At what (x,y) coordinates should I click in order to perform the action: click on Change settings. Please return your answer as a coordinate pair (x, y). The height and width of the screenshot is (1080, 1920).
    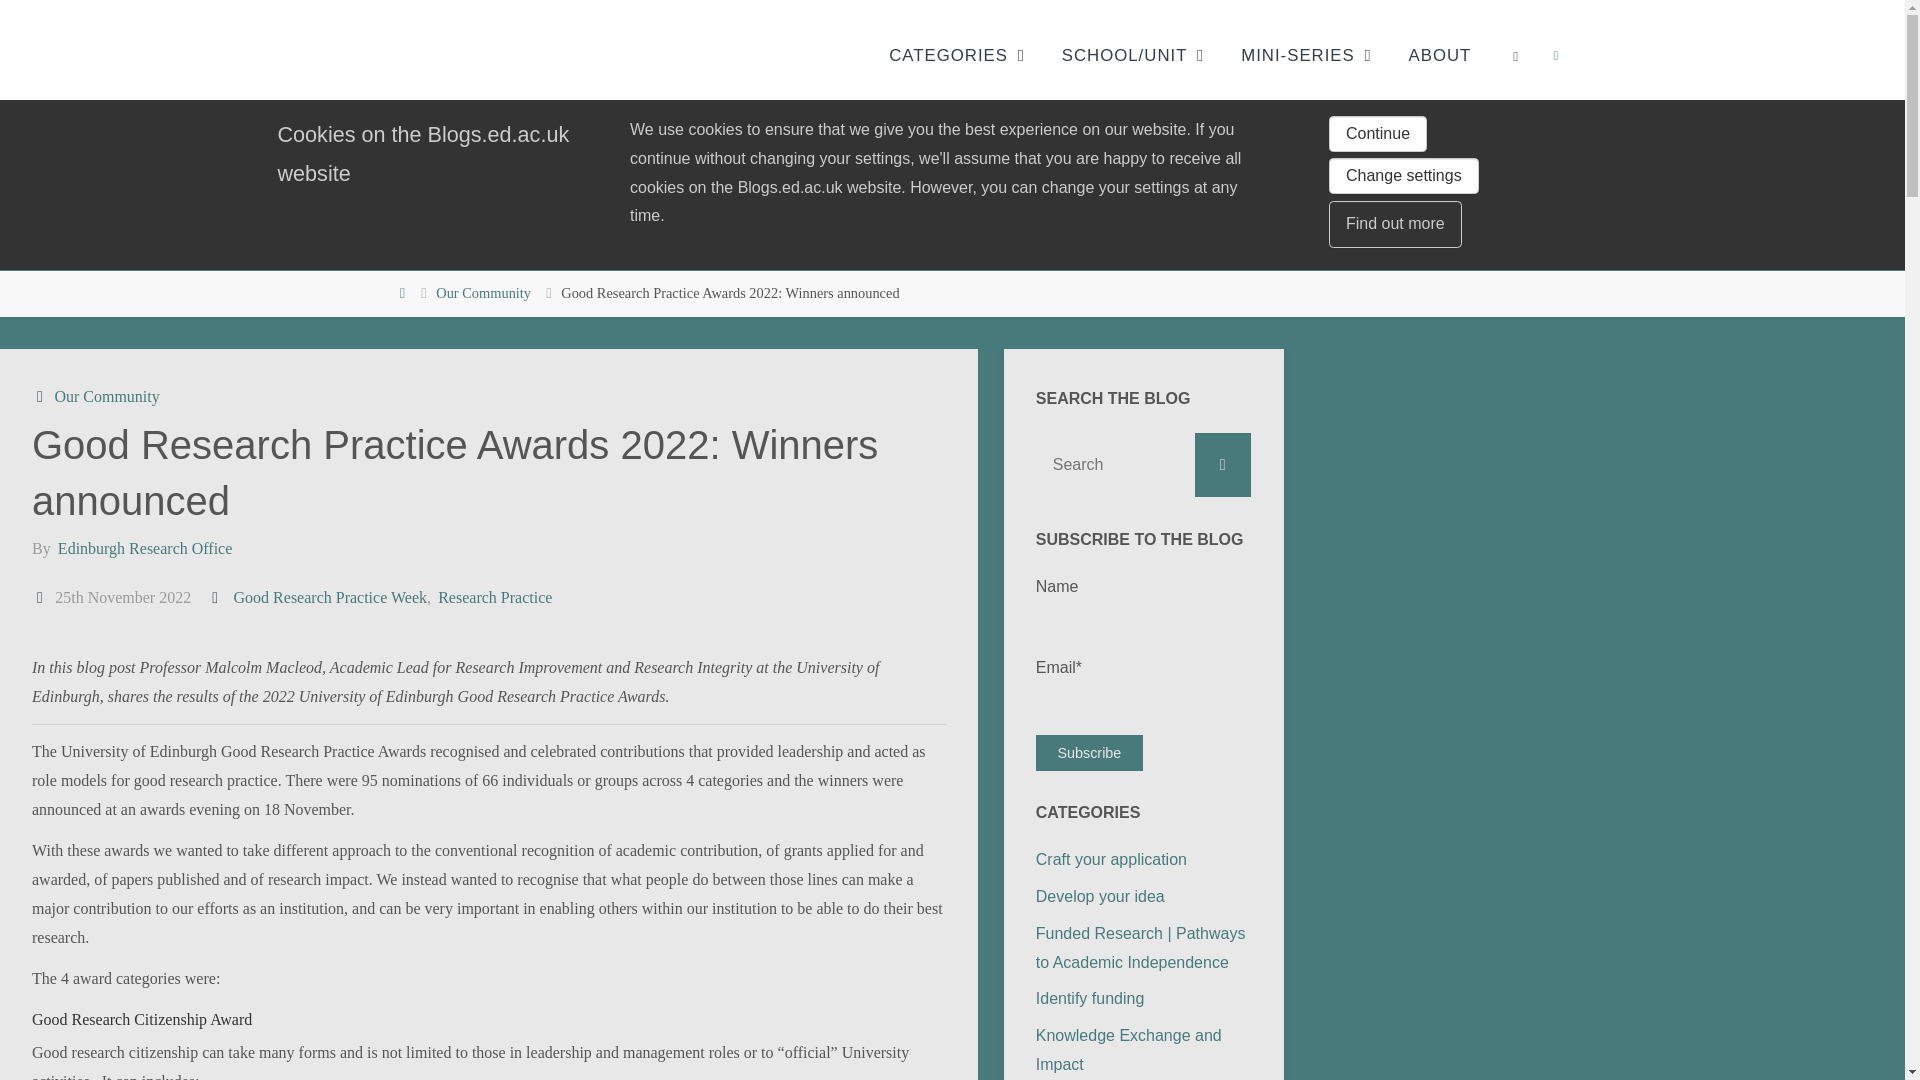
    Looking at the image, I should click on (1403, 176).